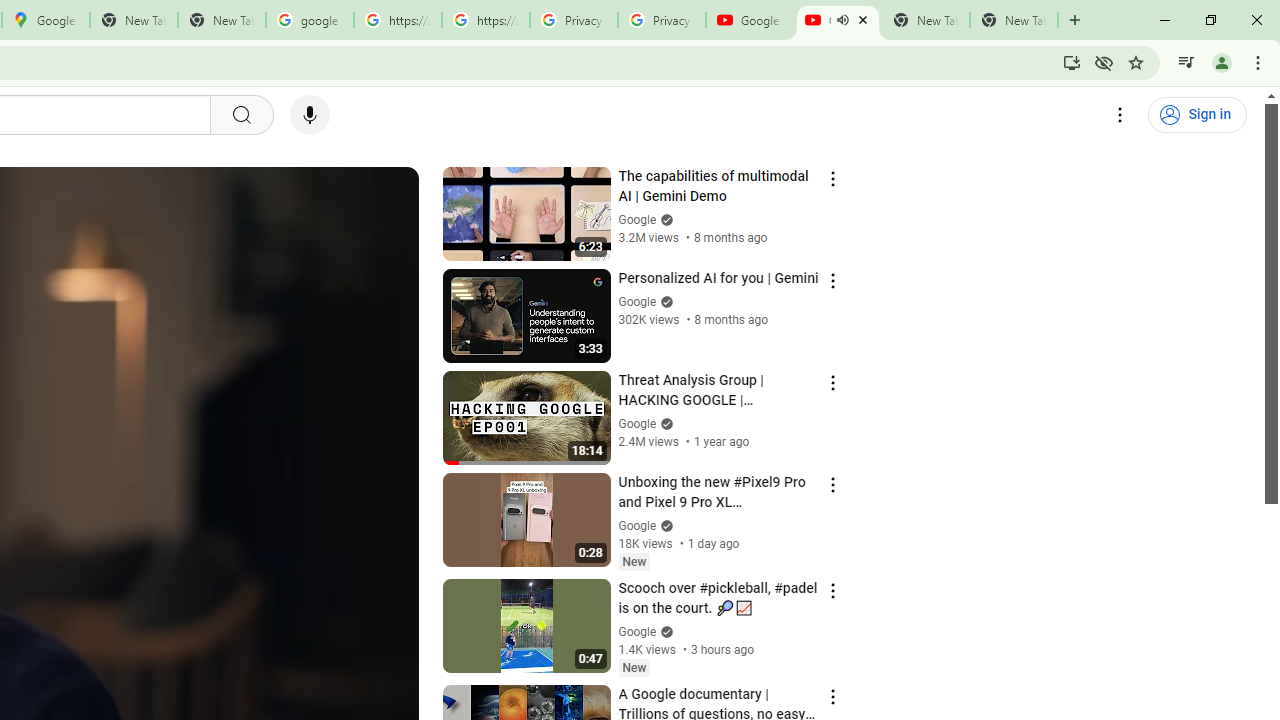 This screenshot has width=1280, height=720. Describe the element at coordinates (634, 667) in the screenshot. I see `New` at that location.